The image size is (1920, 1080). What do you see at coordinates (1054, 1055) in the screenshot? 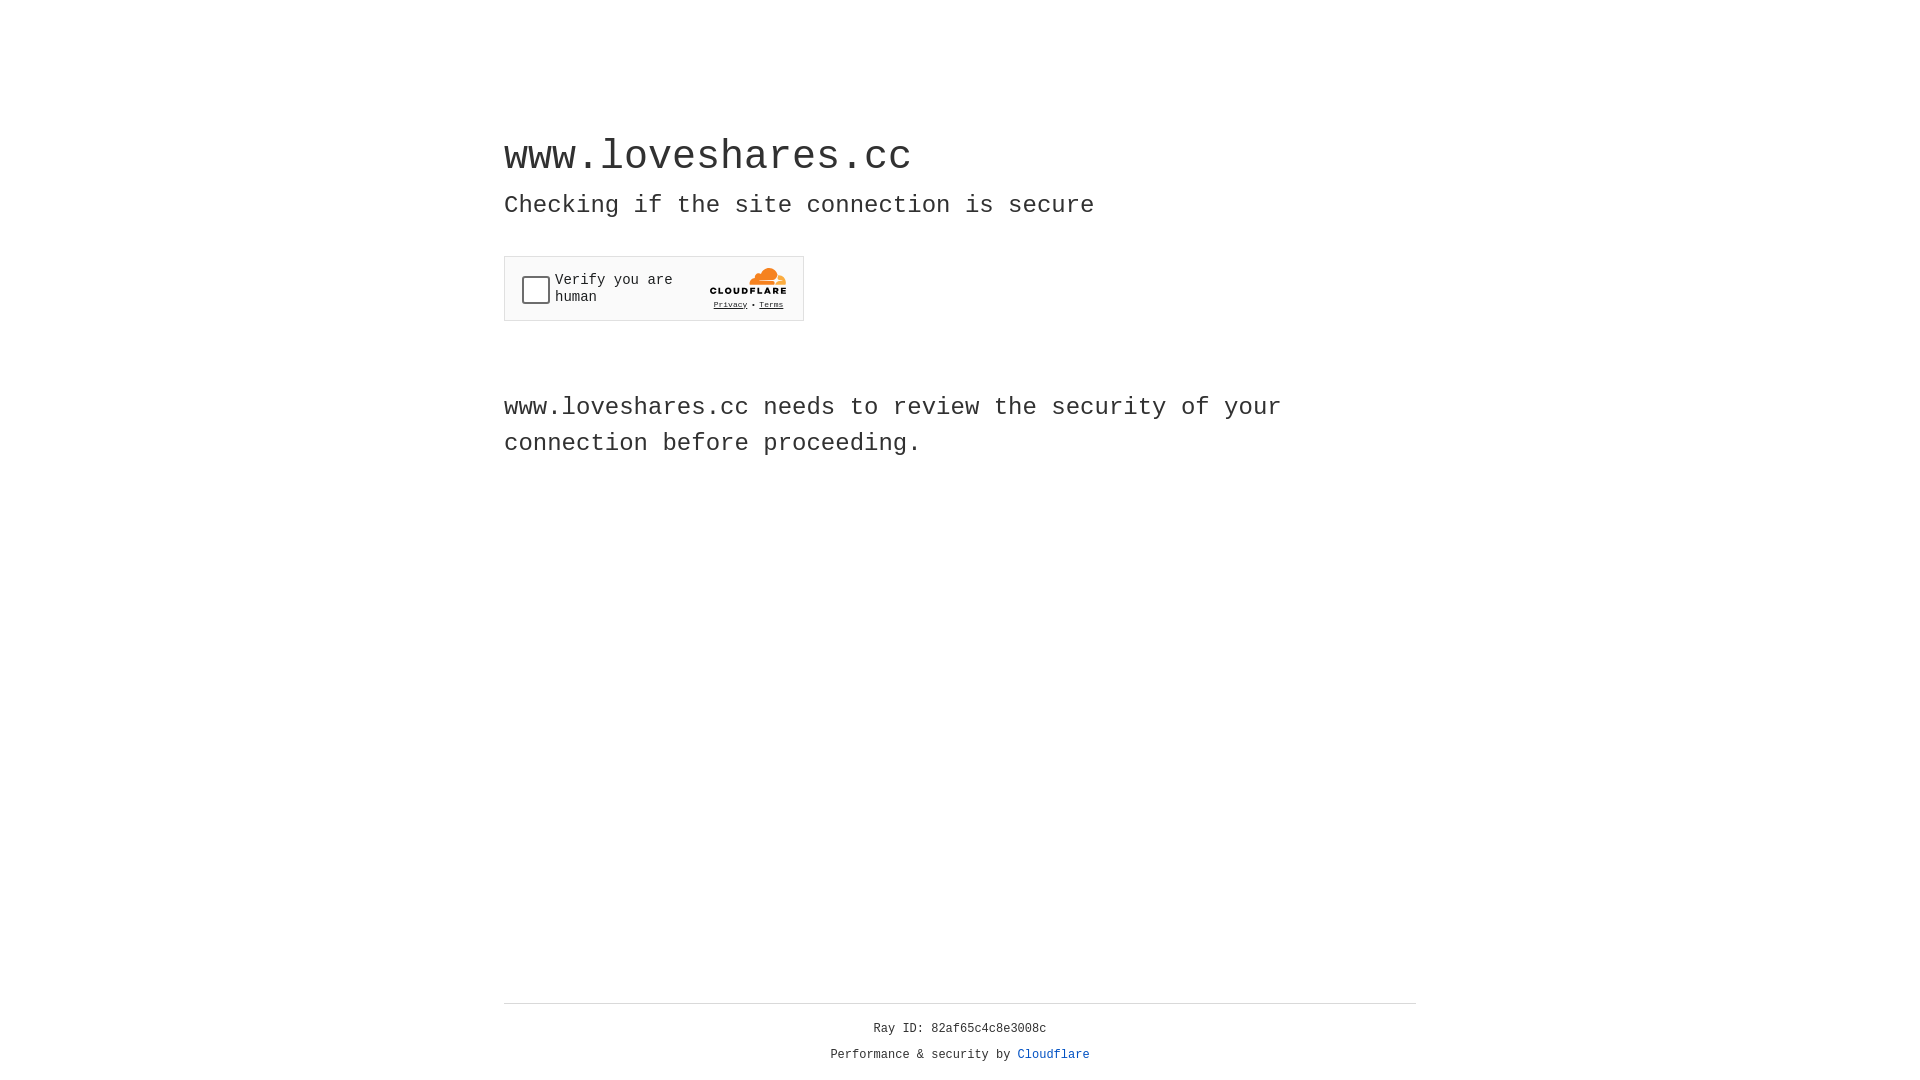
I see `Cloudflare` at bounding box center [1054, 1055].